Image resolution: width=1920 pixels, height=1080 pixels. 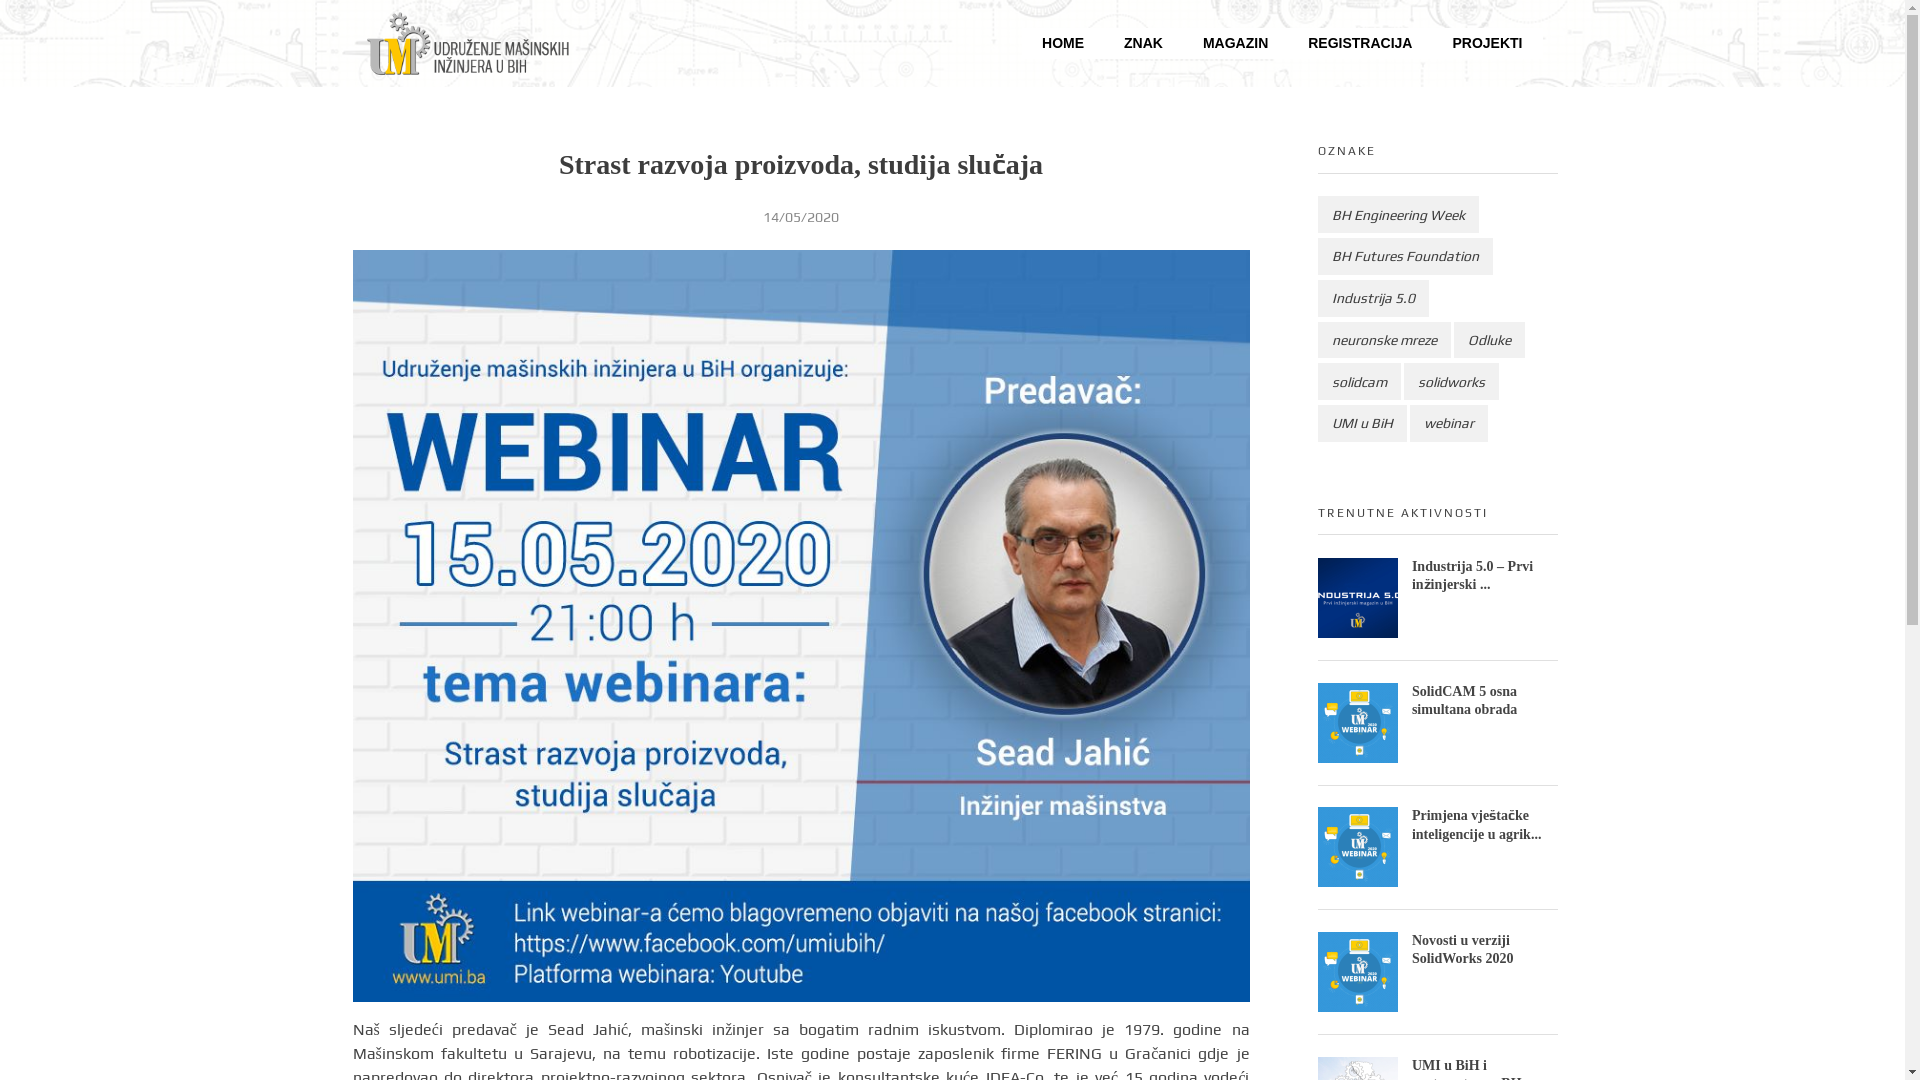 I want to click on REGISTRACIJA, so click(x=1360, y=44).